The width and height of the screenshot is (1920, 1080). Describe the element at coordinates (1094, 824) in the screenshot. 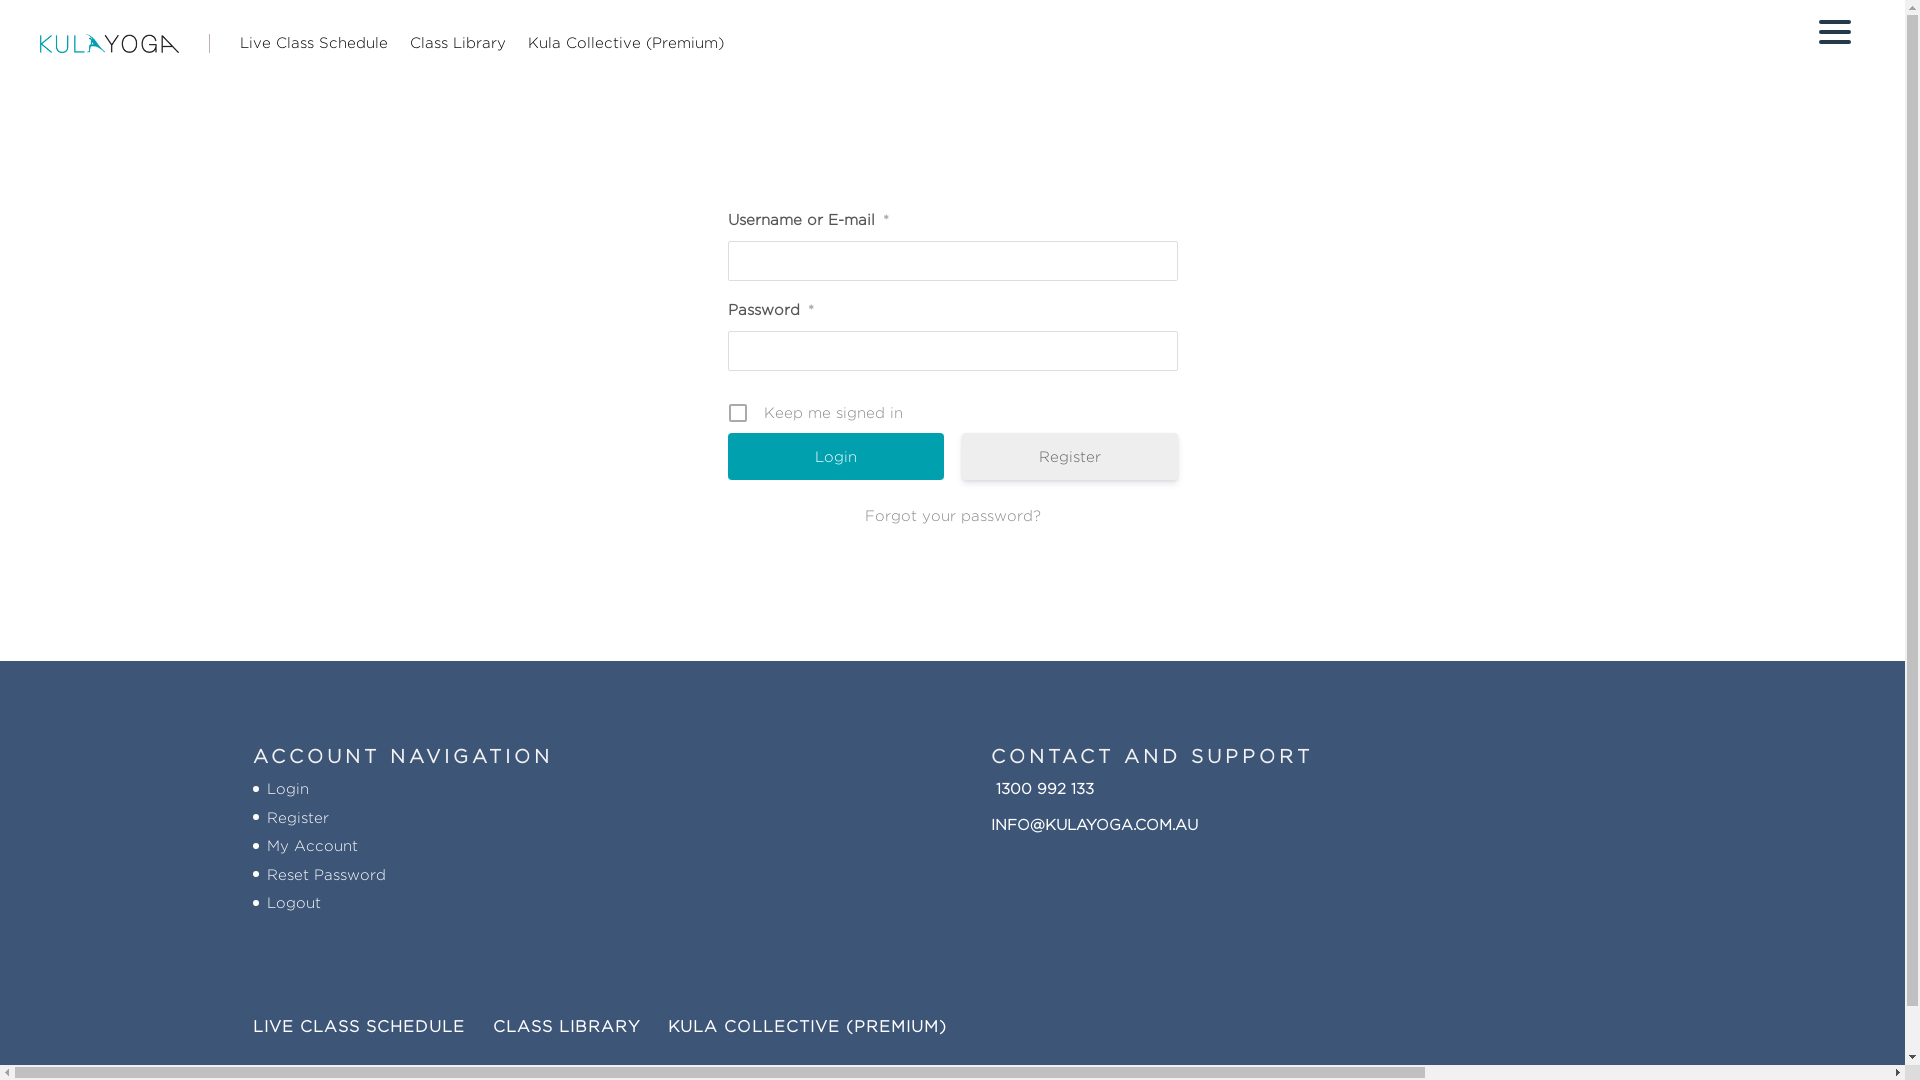

I see `INFO@KULAYOGA.COM.AU` at that location.